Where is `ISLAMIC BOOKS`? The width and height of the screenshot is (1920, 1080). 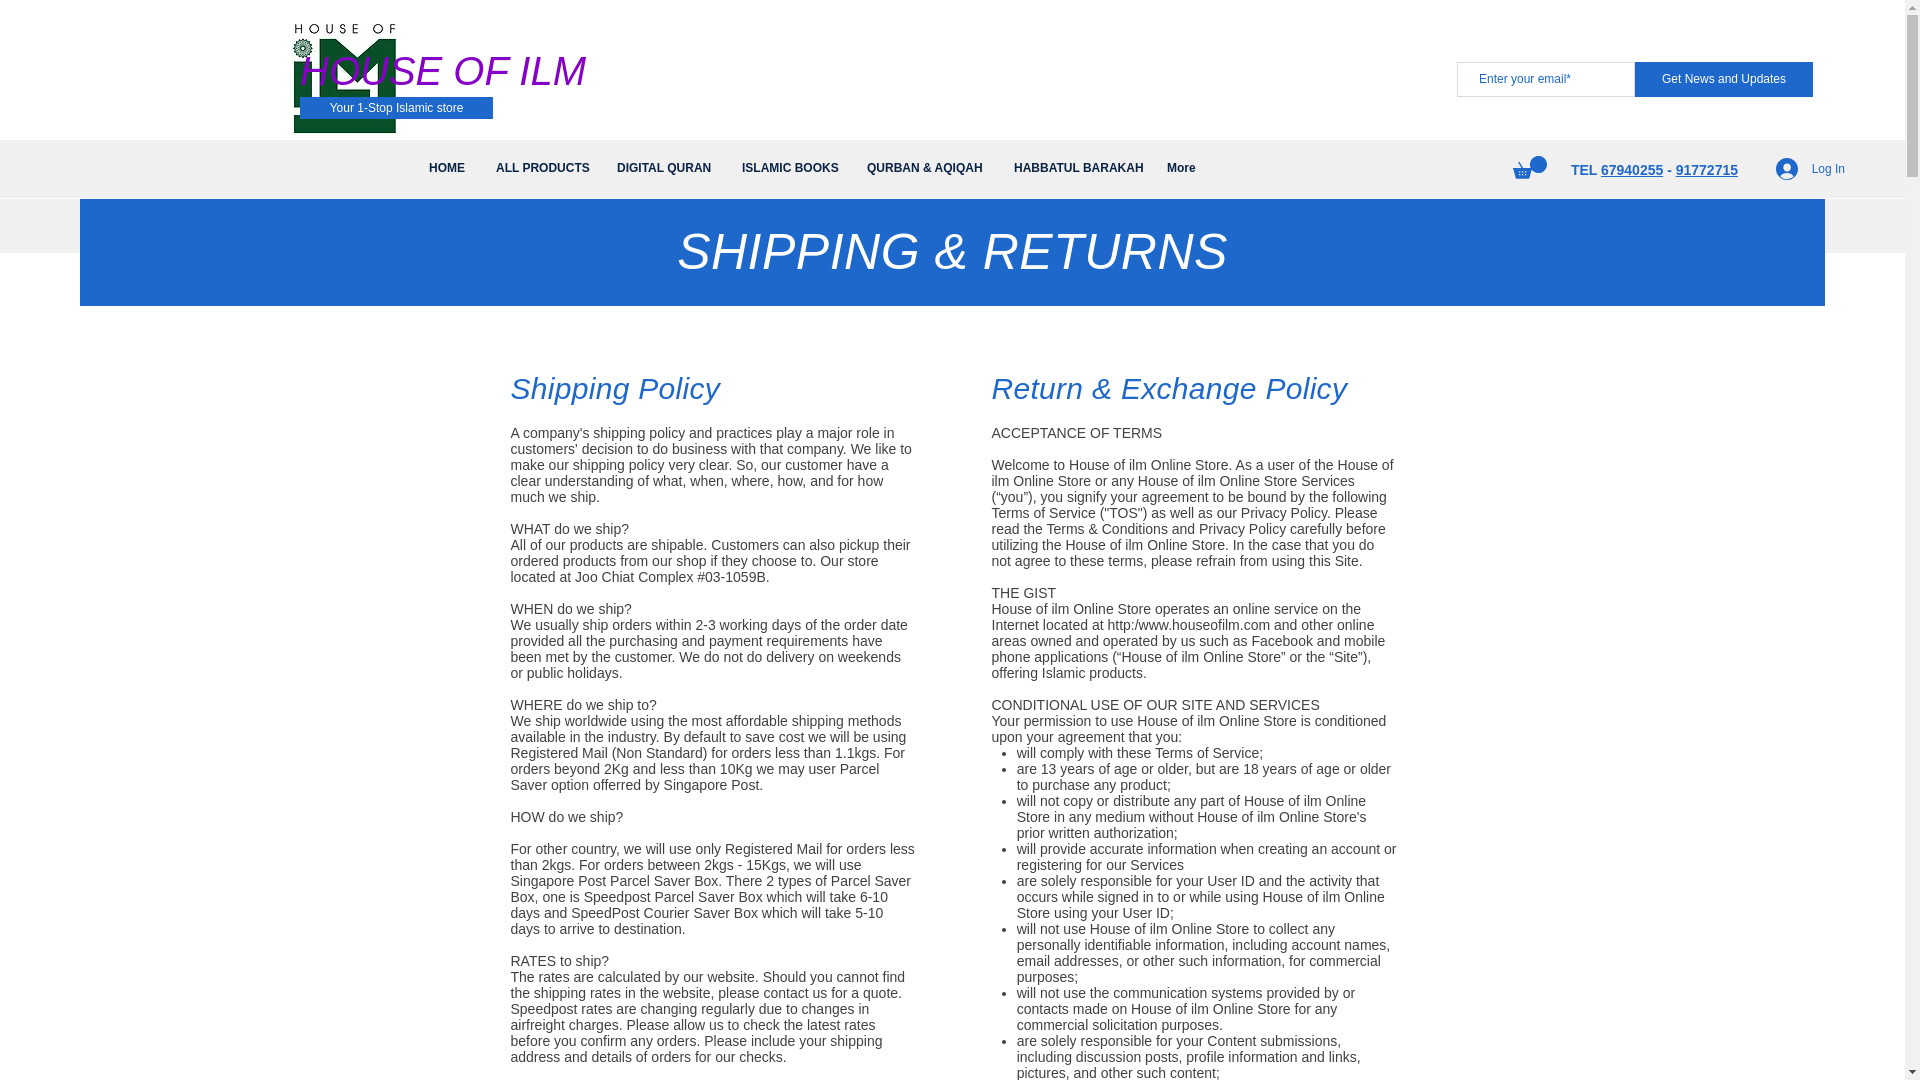 ISLAMIC BOOKS is located at coordinates (790, 168).